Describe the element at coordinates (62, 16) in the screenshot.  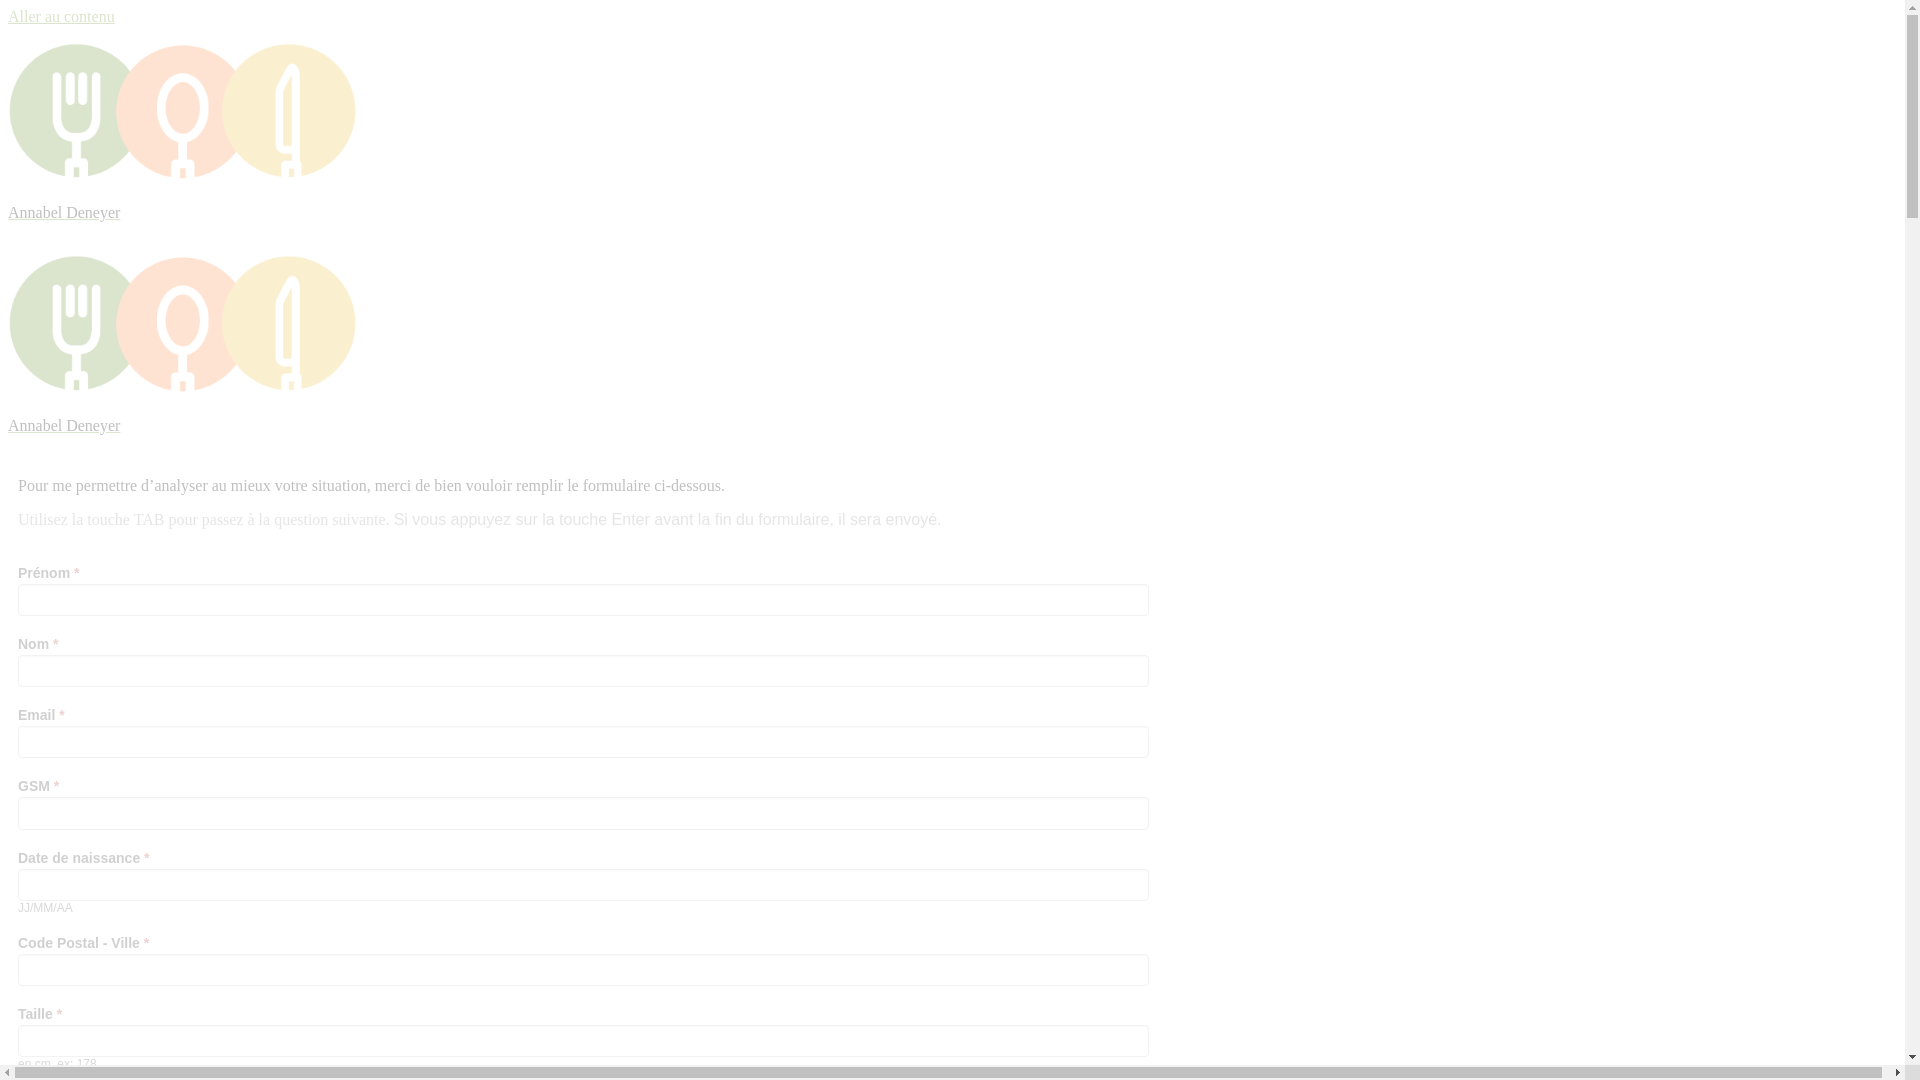
I see `Aller au contenu` at that location.